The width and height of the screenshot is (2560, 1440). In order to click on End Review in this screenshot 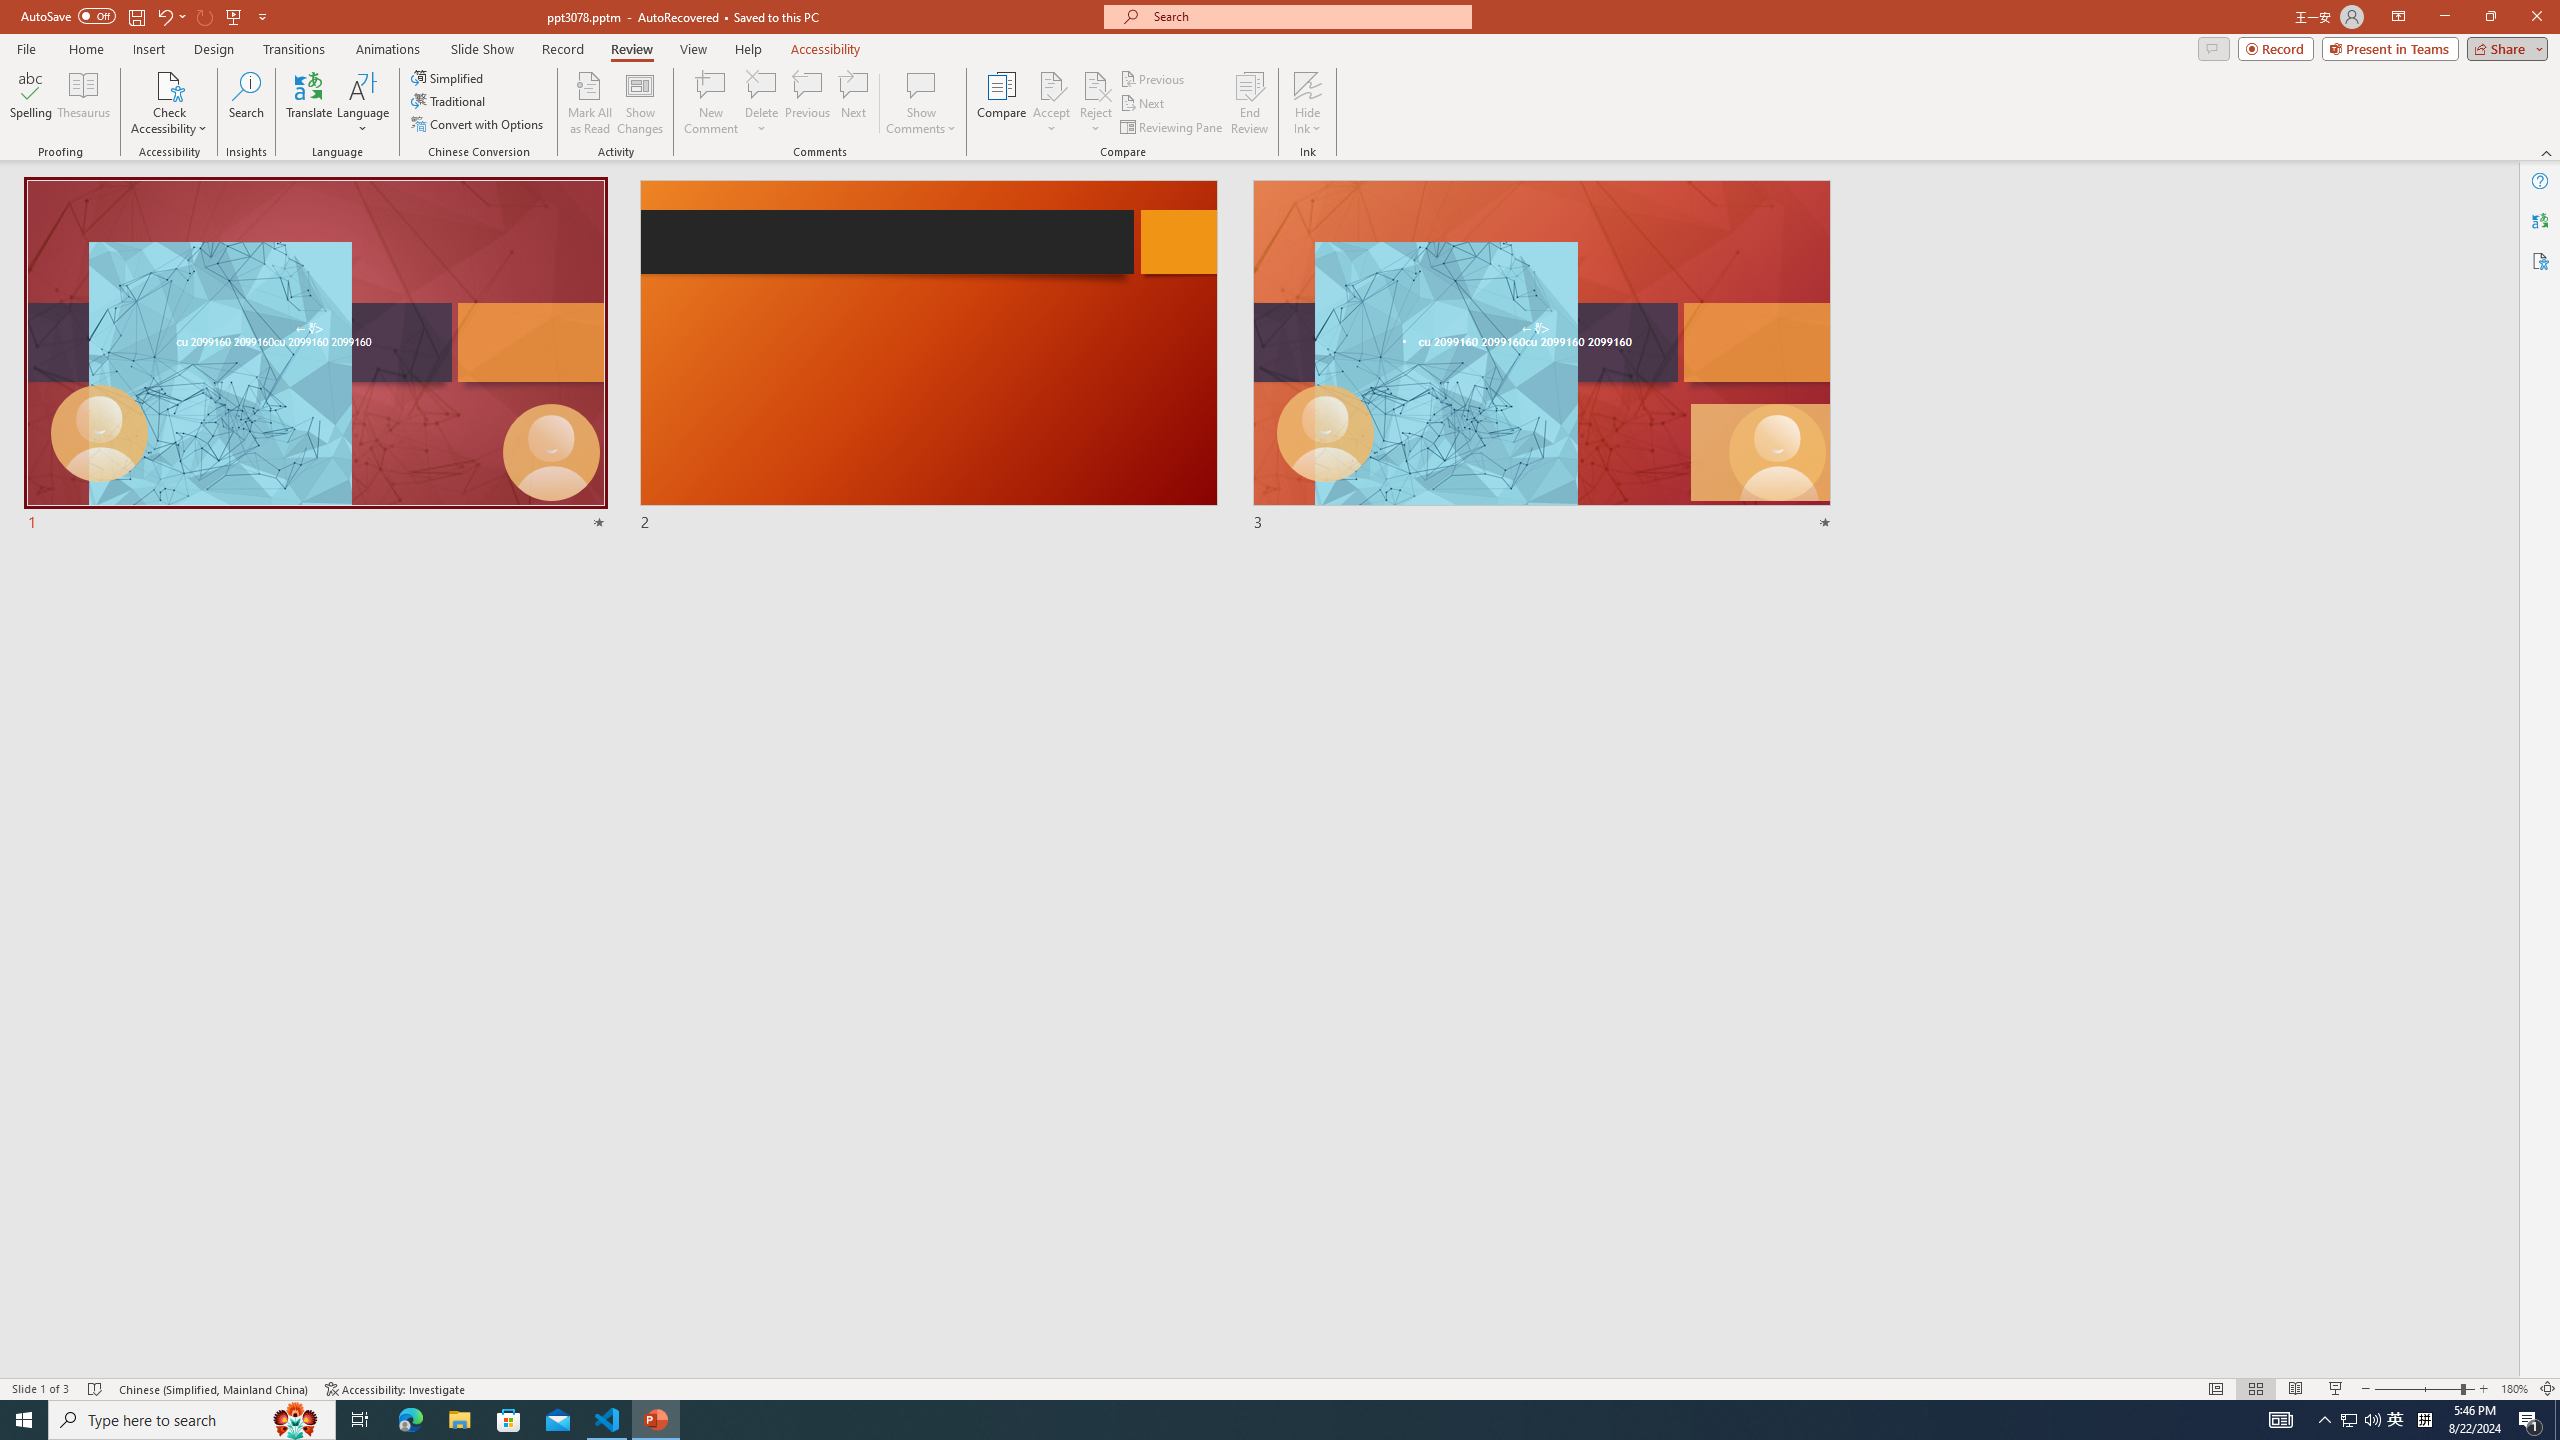, I will do `click(1248, 103)`.